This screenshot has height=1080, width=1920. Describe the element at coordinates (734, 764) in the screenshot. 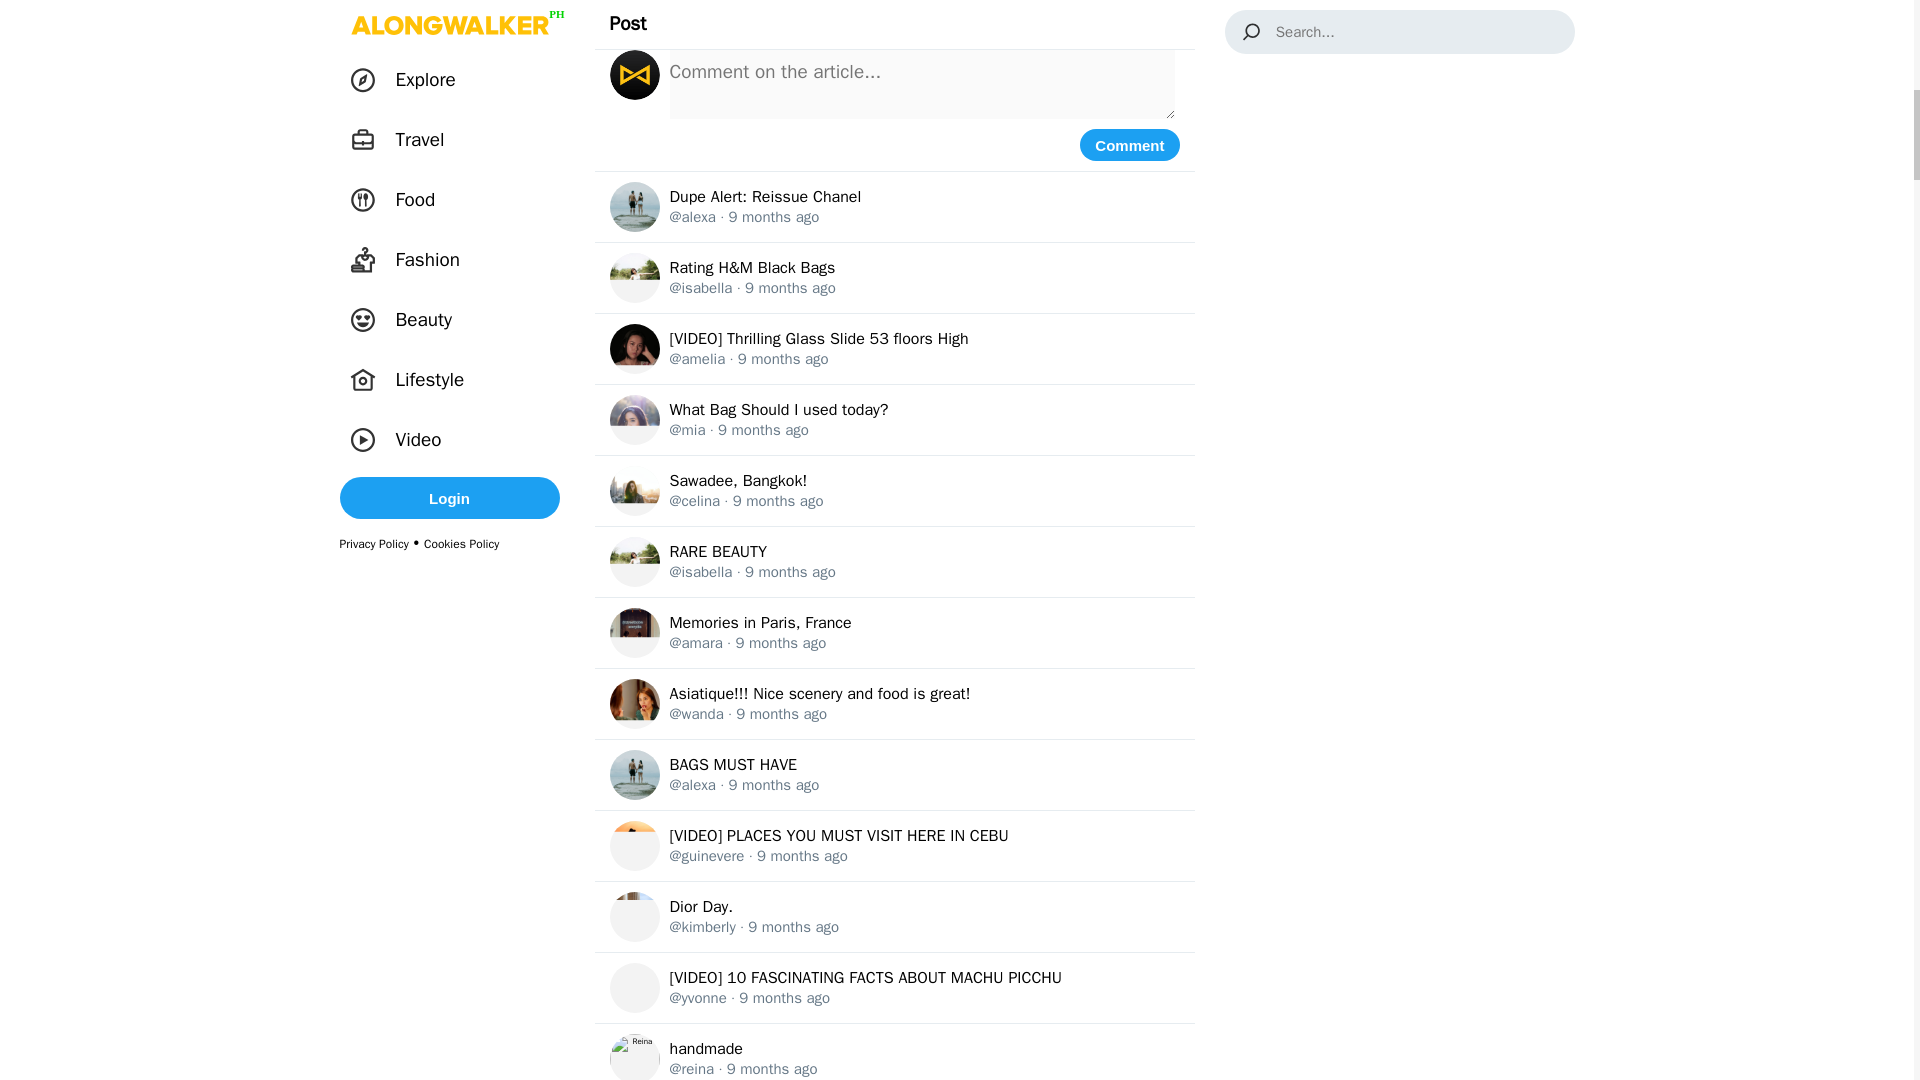

I see `BAGS MUST HAVE` at that location.